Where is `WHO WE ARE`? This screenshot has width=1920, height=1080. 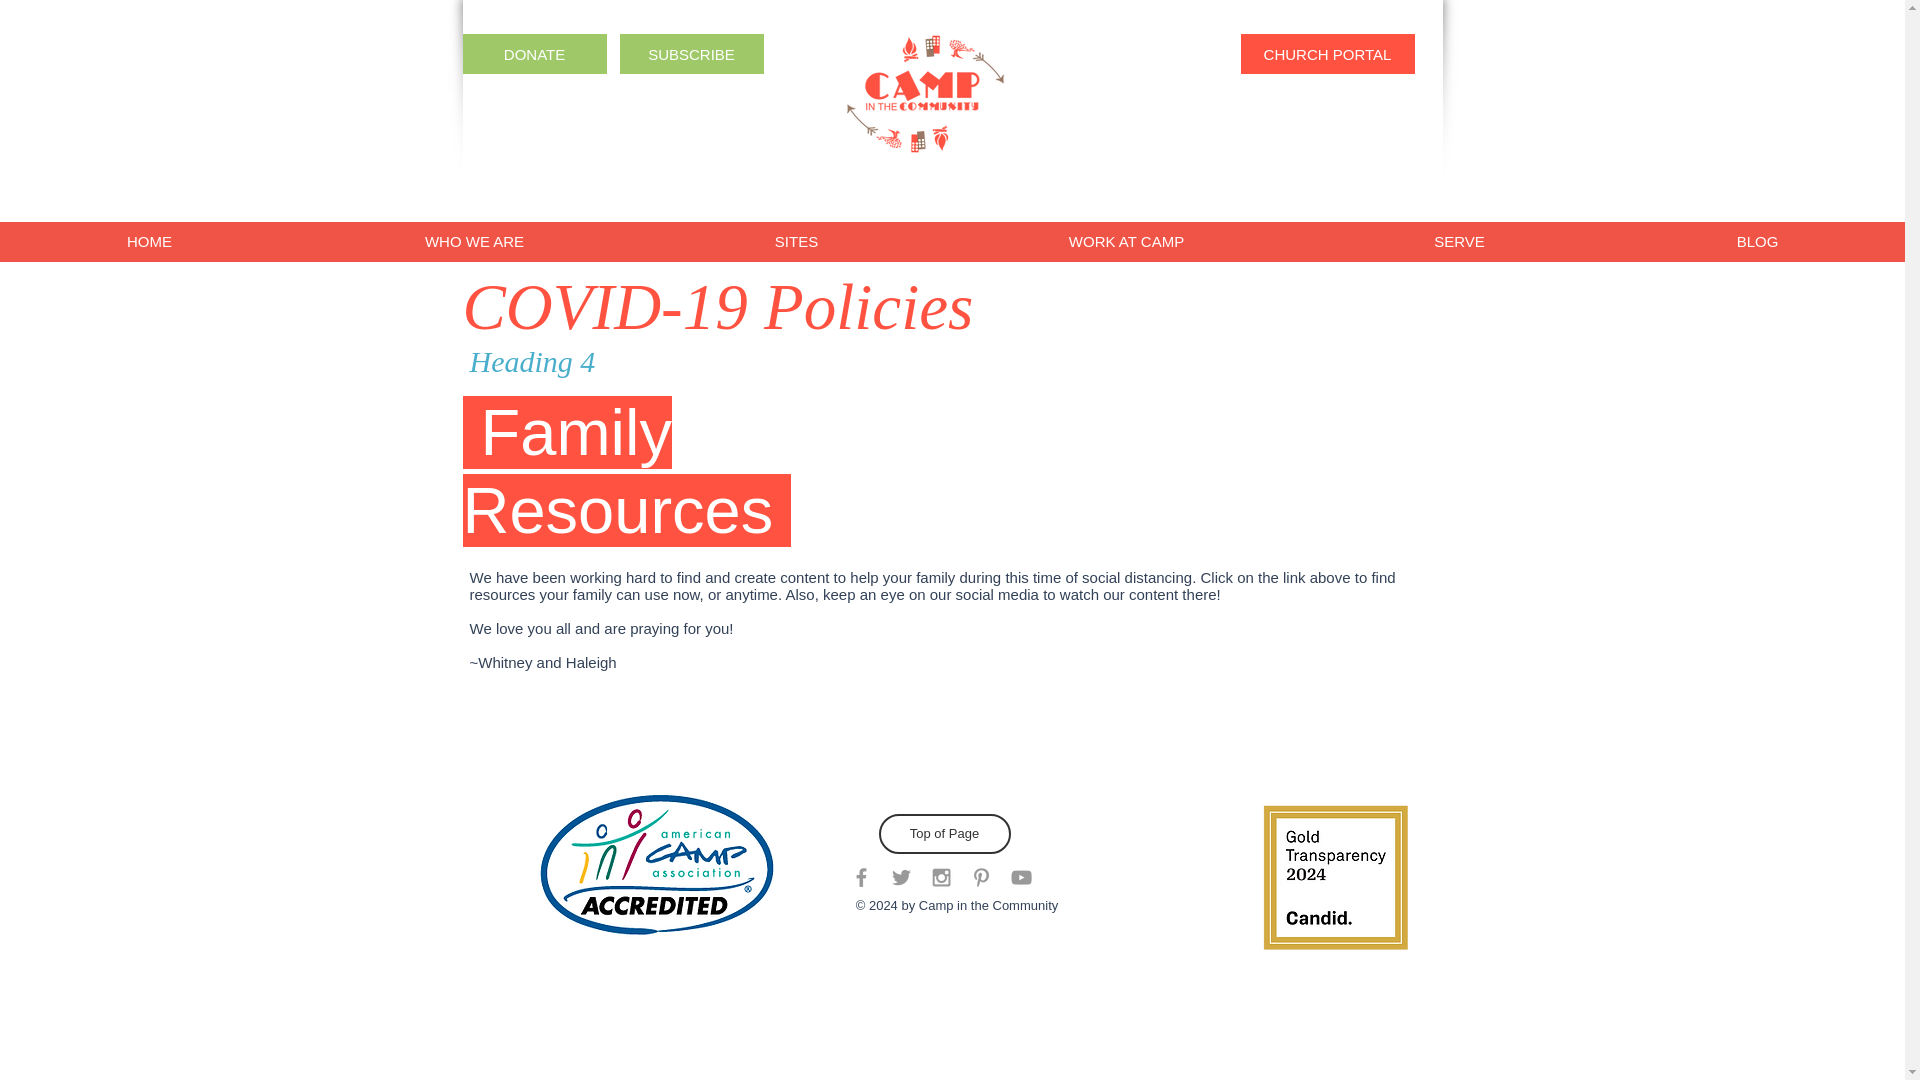
WHO WE ARE is located at coordinates (474, 242).